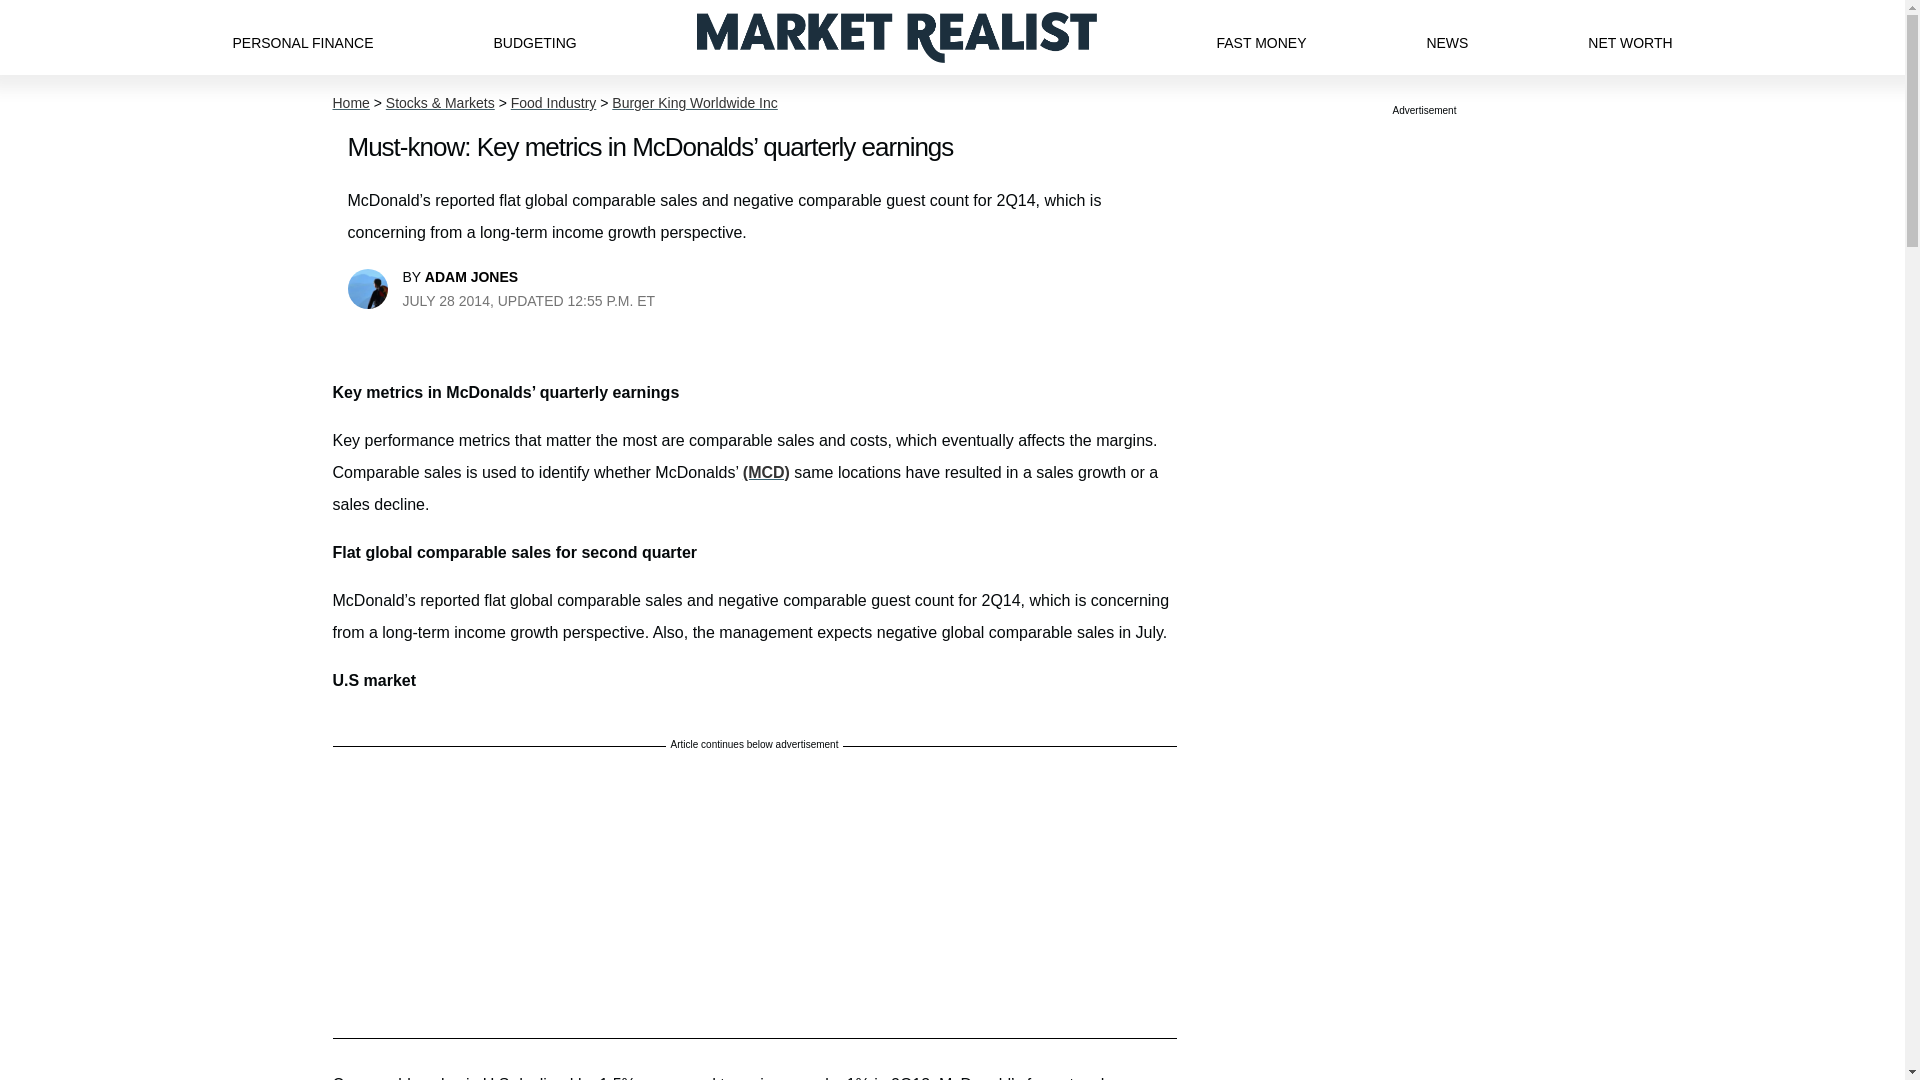 Image resolution: width=1920 pixels, height=1080 pixels. Describe the element at coordinates (1447, 37) in the screenshot. I see `NEWS` at that location.